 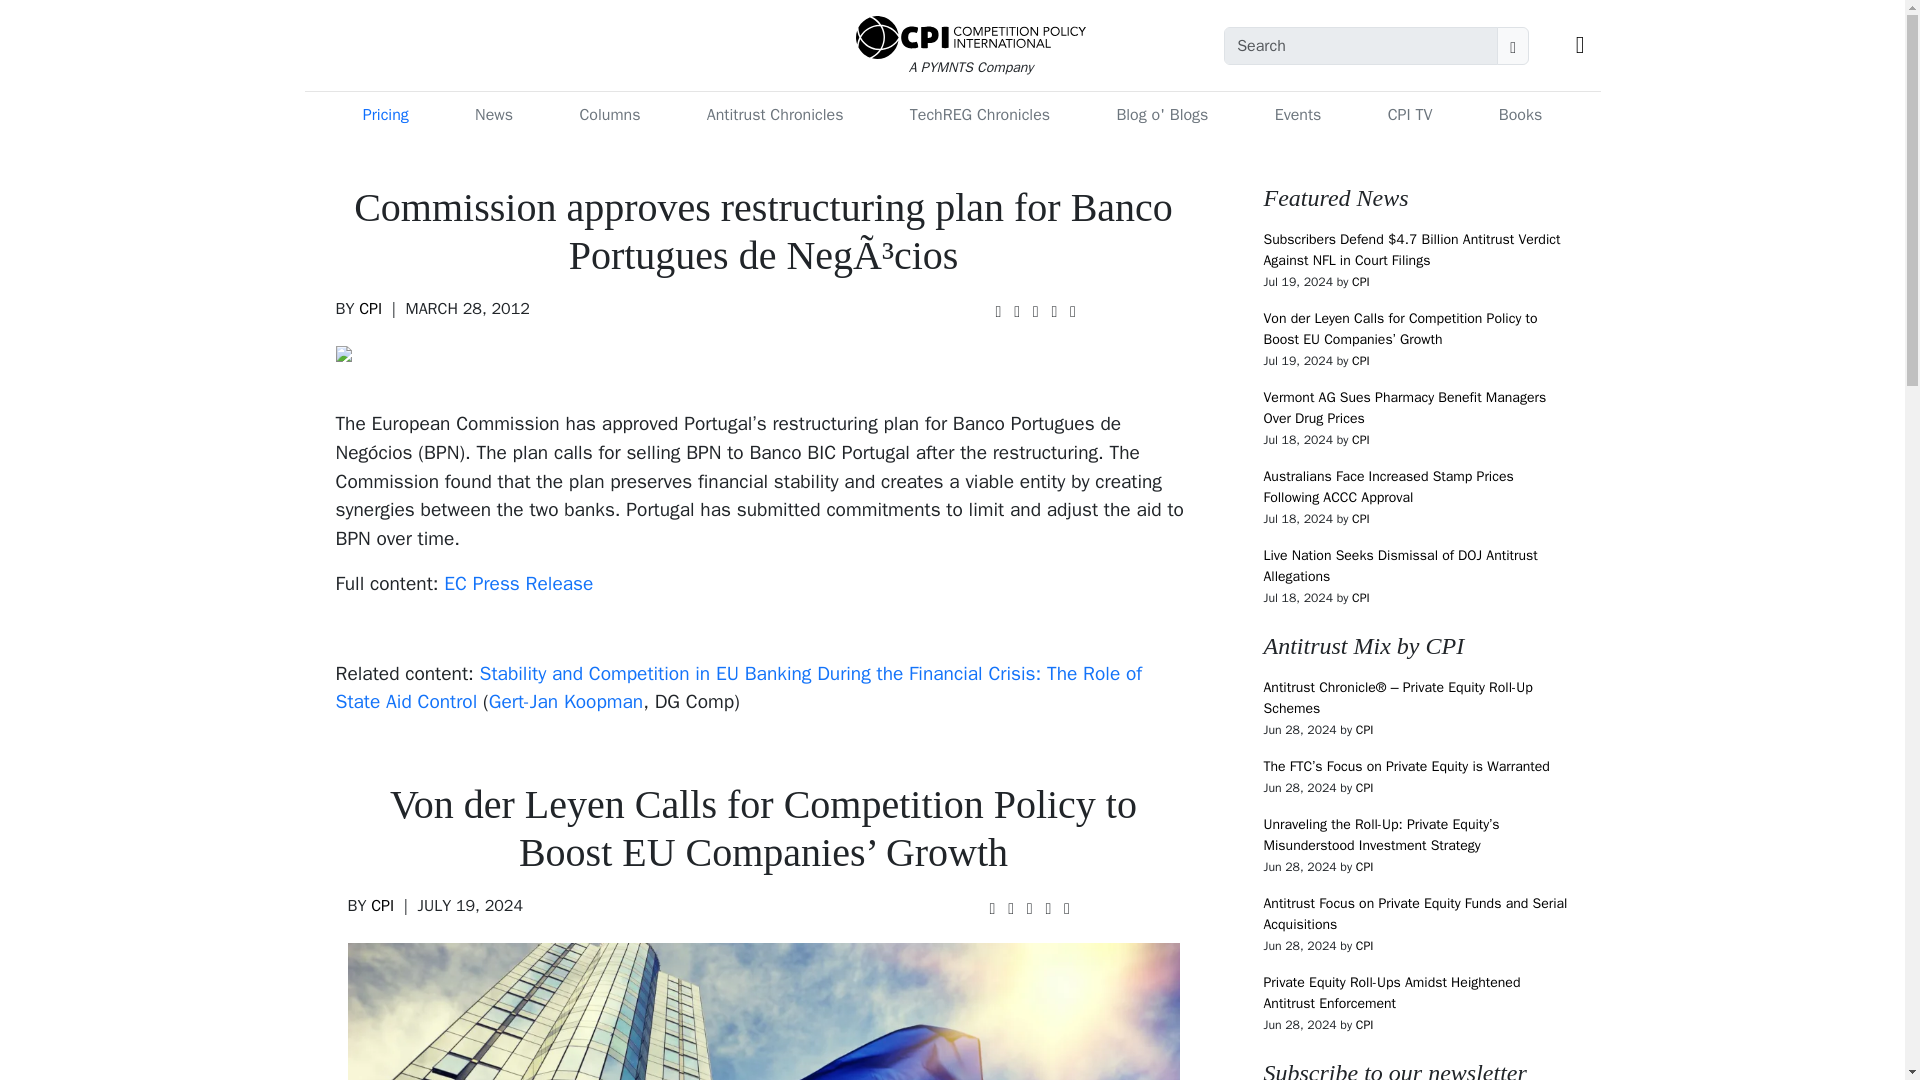 What do you see at coordinates (980, 115) in the screenshot?
I see `TechREG Chronicles` at bounding box center [980, 115].